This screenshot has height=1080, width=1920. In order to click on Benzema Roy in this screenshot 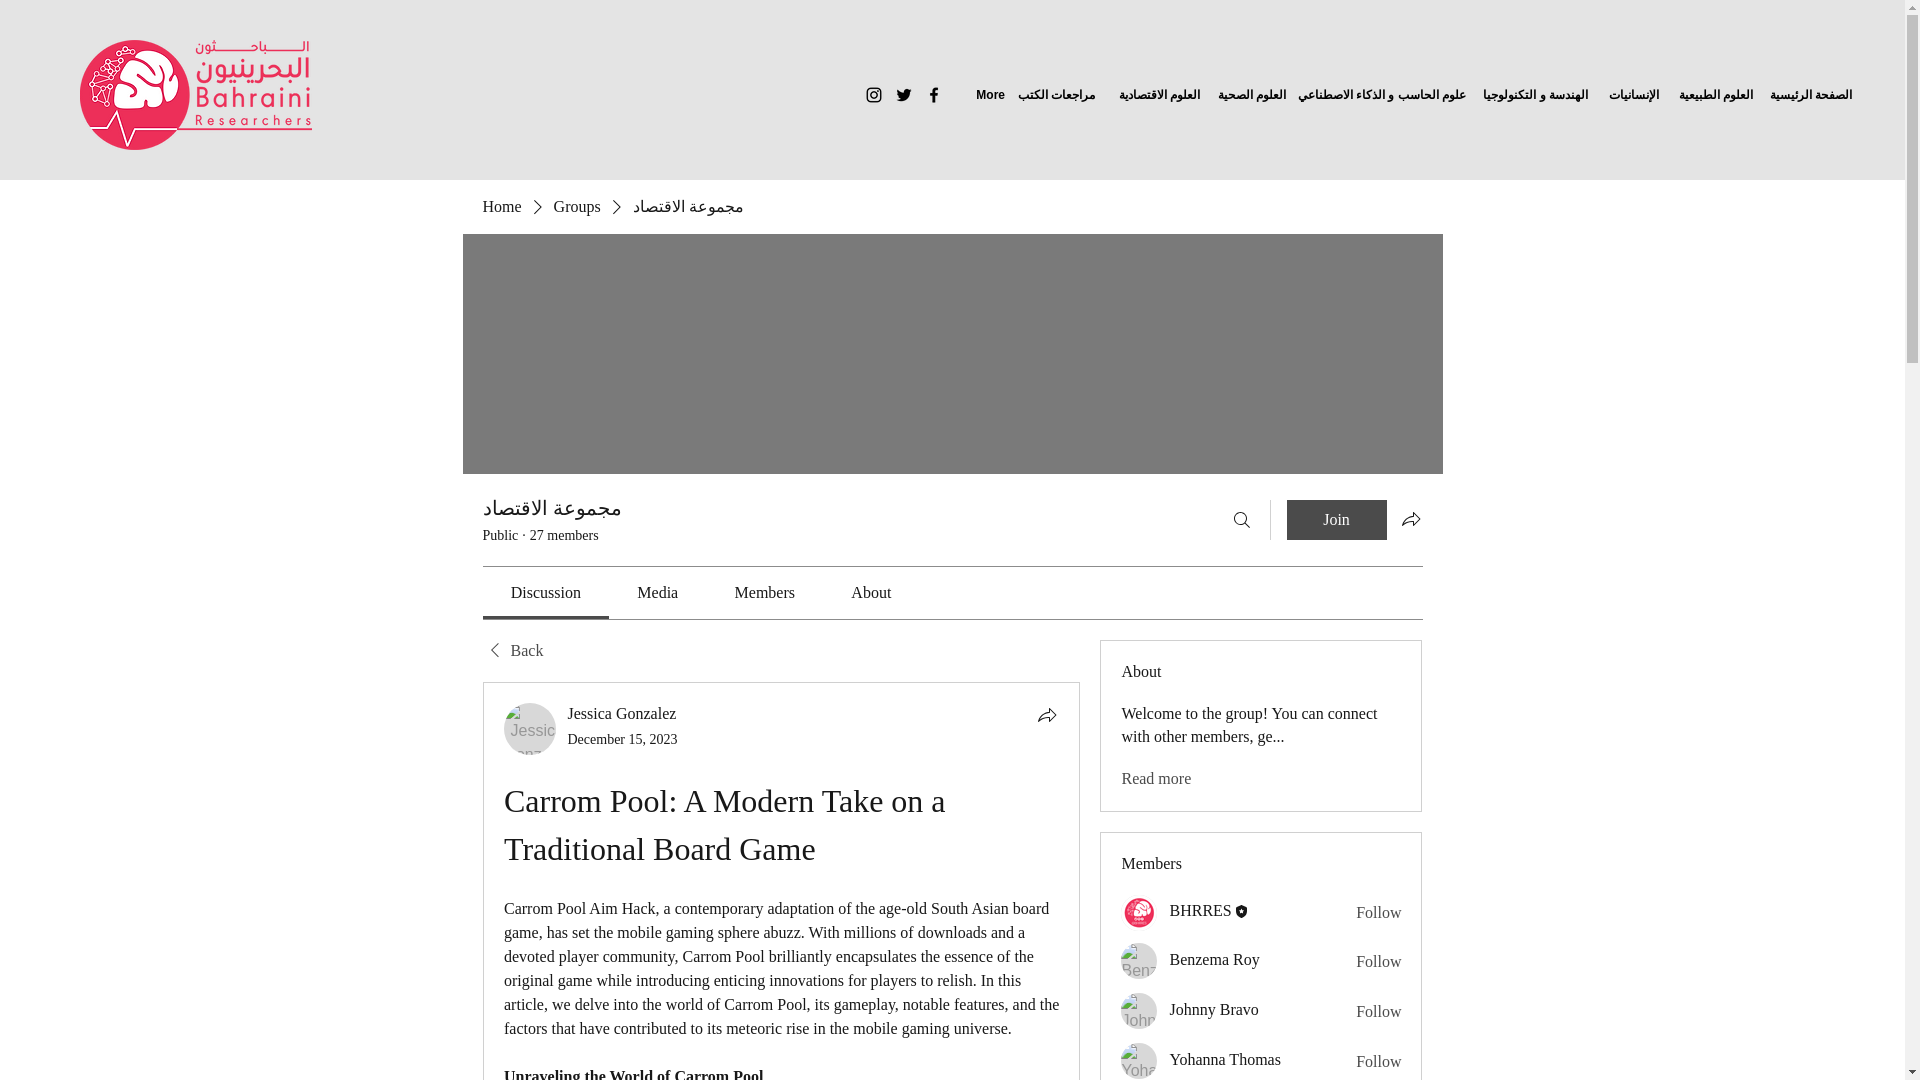, I will do `click(1139, 960)`.